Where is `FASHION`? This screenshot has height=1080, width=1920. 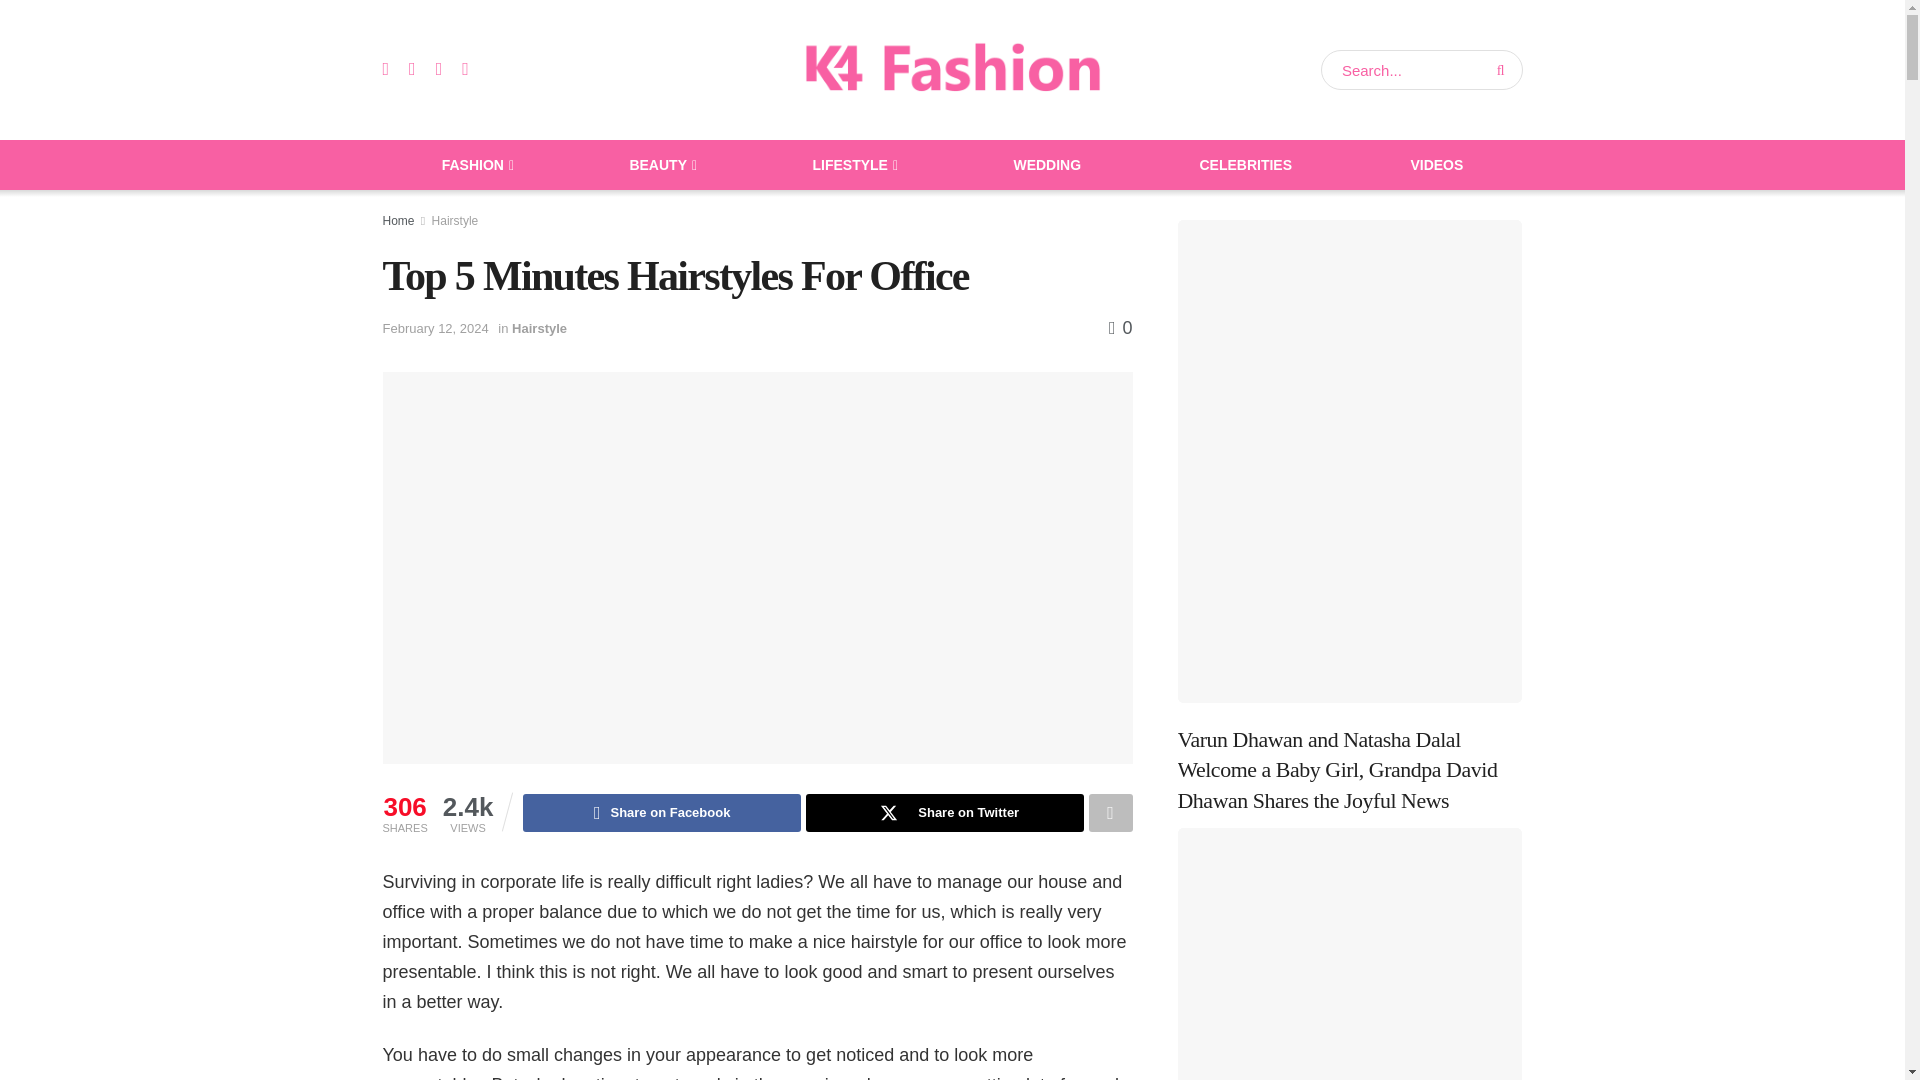
FASHION is located at coordinates (476, 165).